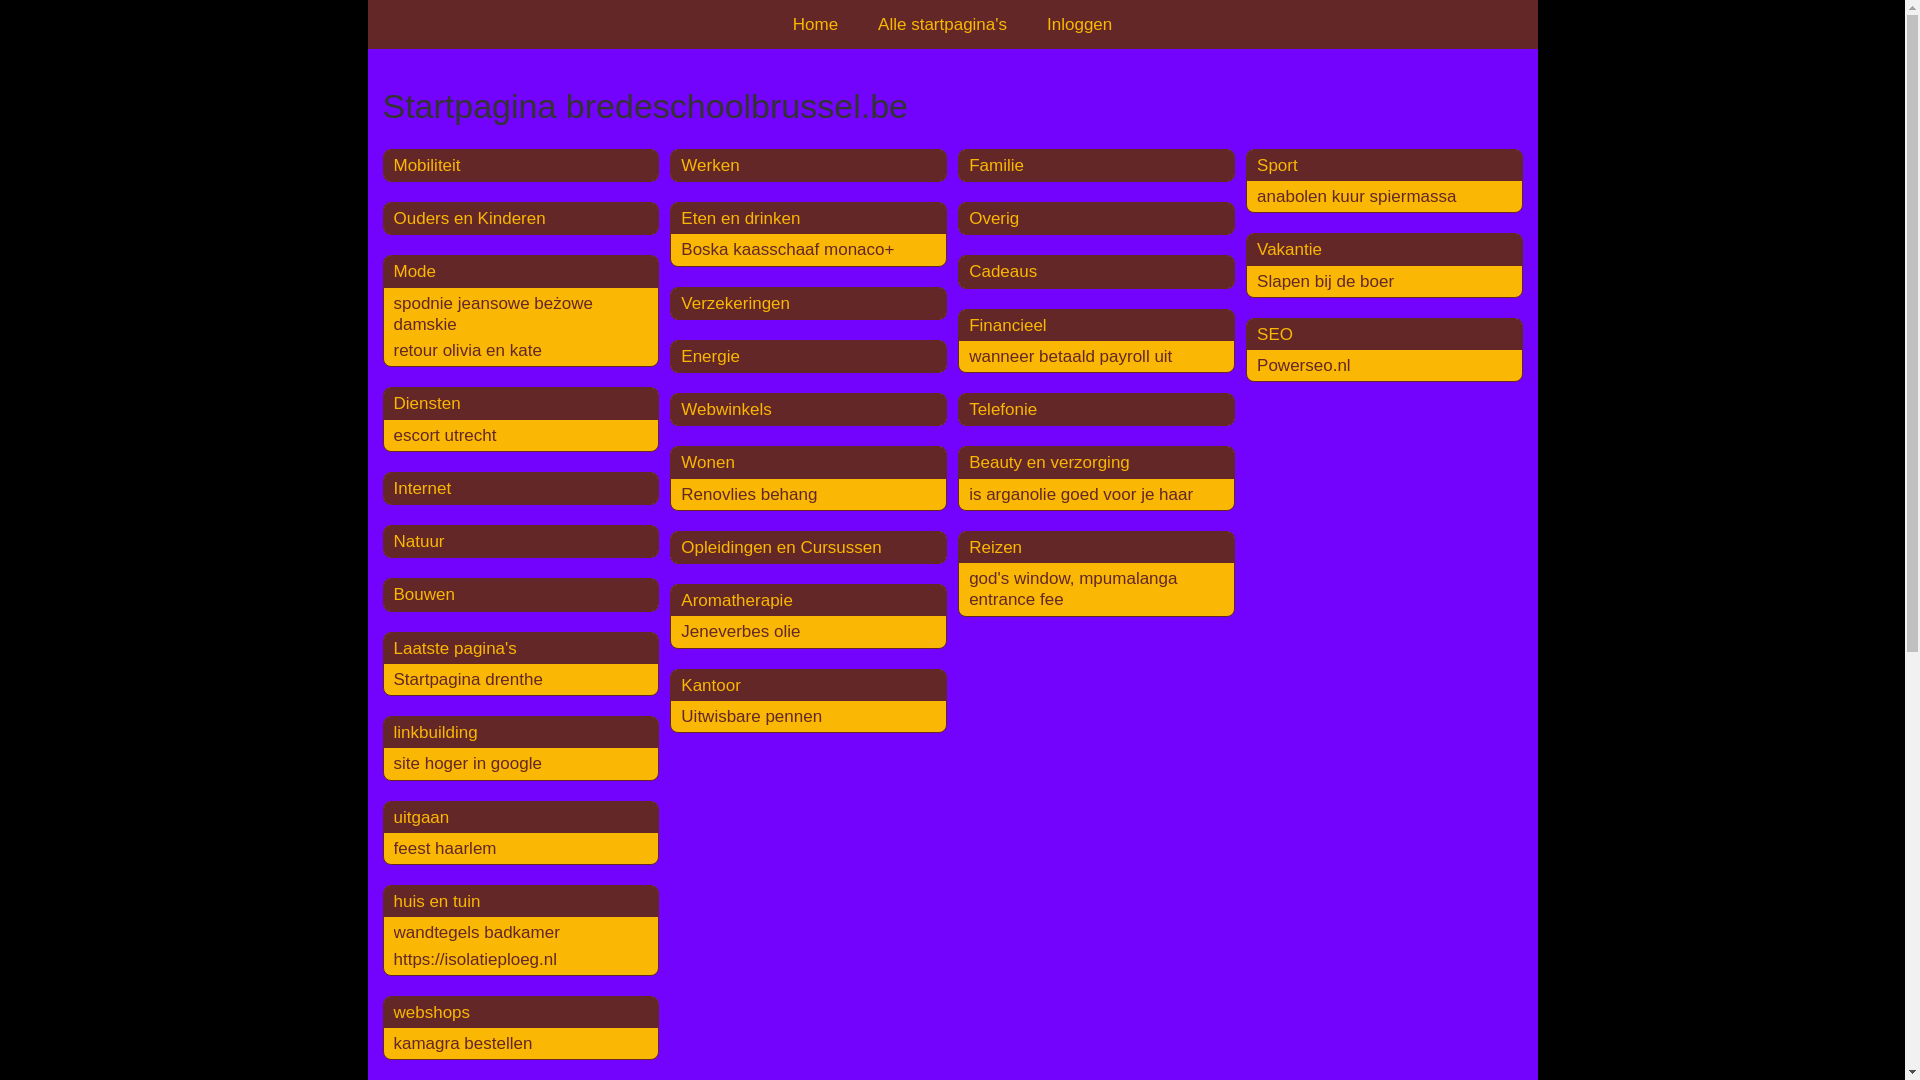 The height and width of the screenshot is (1080, 1920). What do you see at coordinates (788, 250) in the screenshot?
I see `Boska kaasschaaf monaco+` at bounding box center [788, 250].